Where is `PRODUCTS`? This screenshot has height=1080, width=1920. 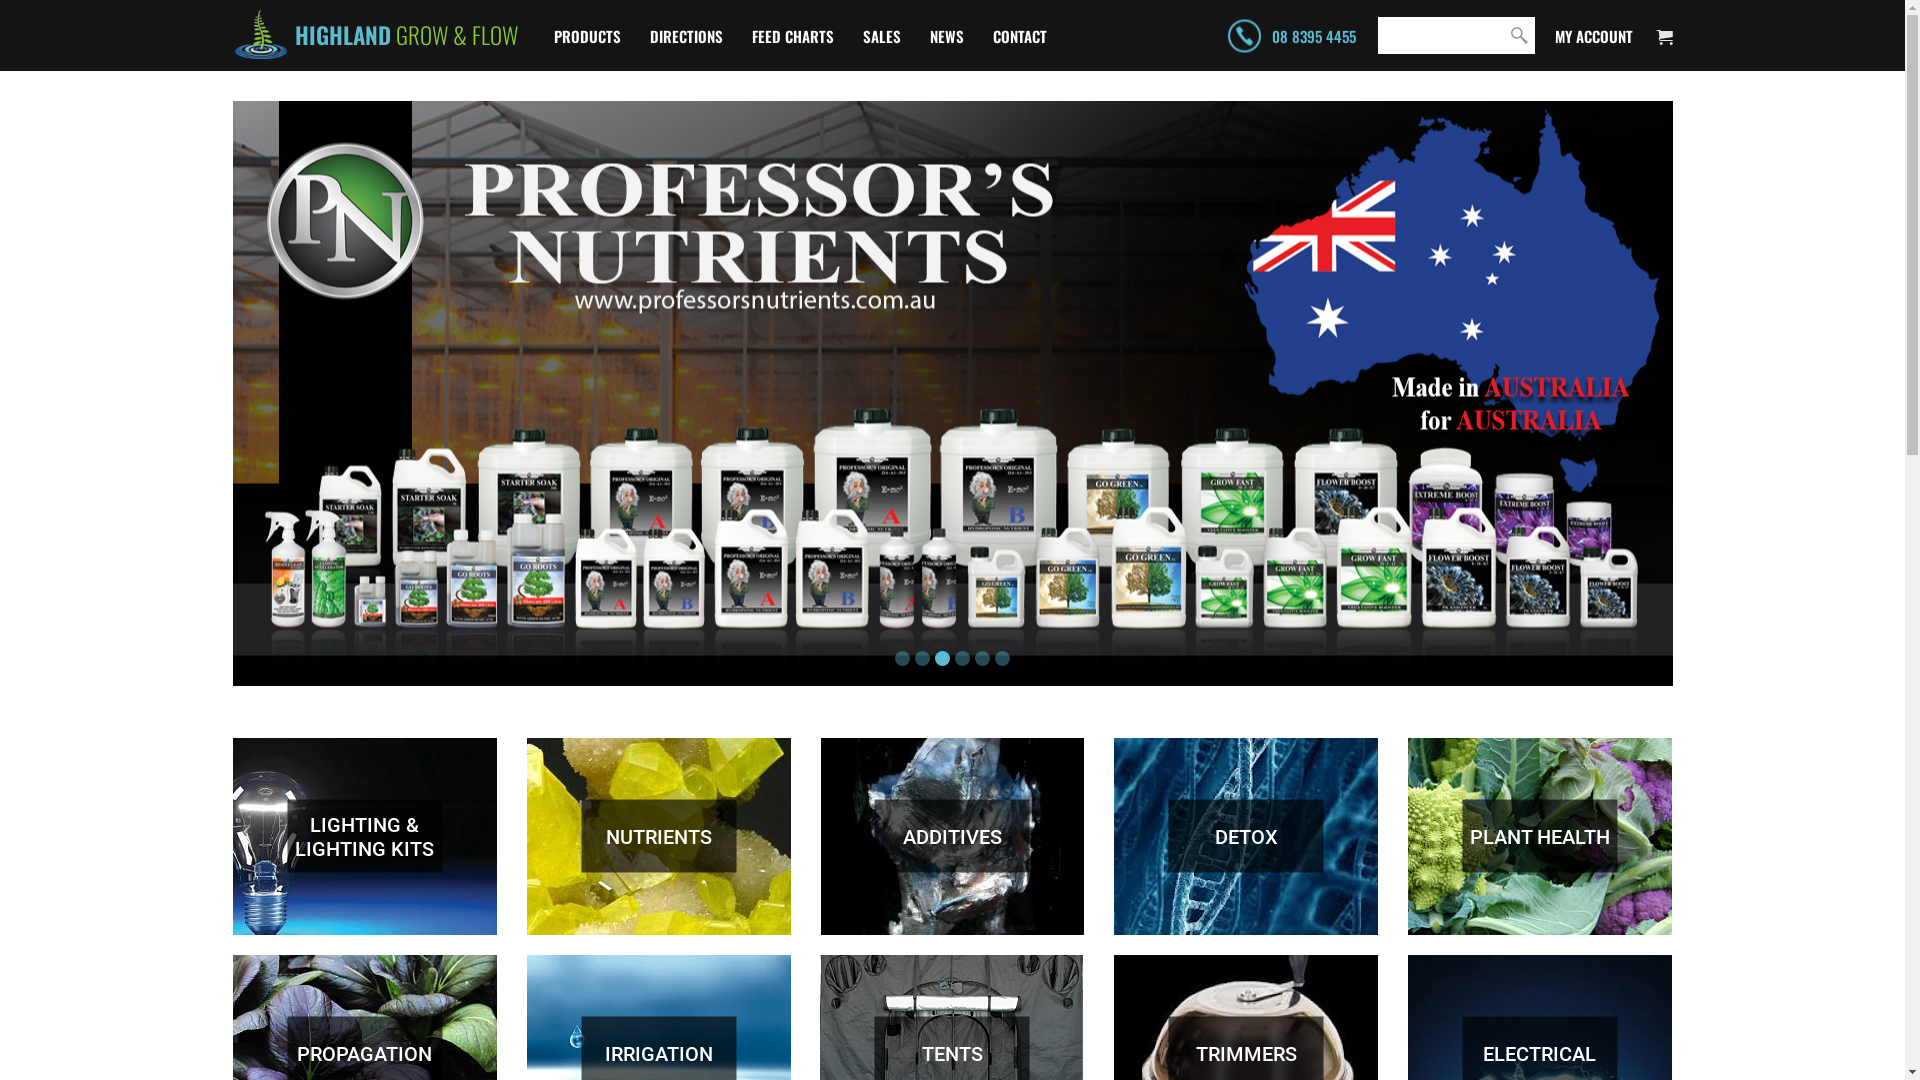
PRODUCTS is located at coordinates (588, 36).